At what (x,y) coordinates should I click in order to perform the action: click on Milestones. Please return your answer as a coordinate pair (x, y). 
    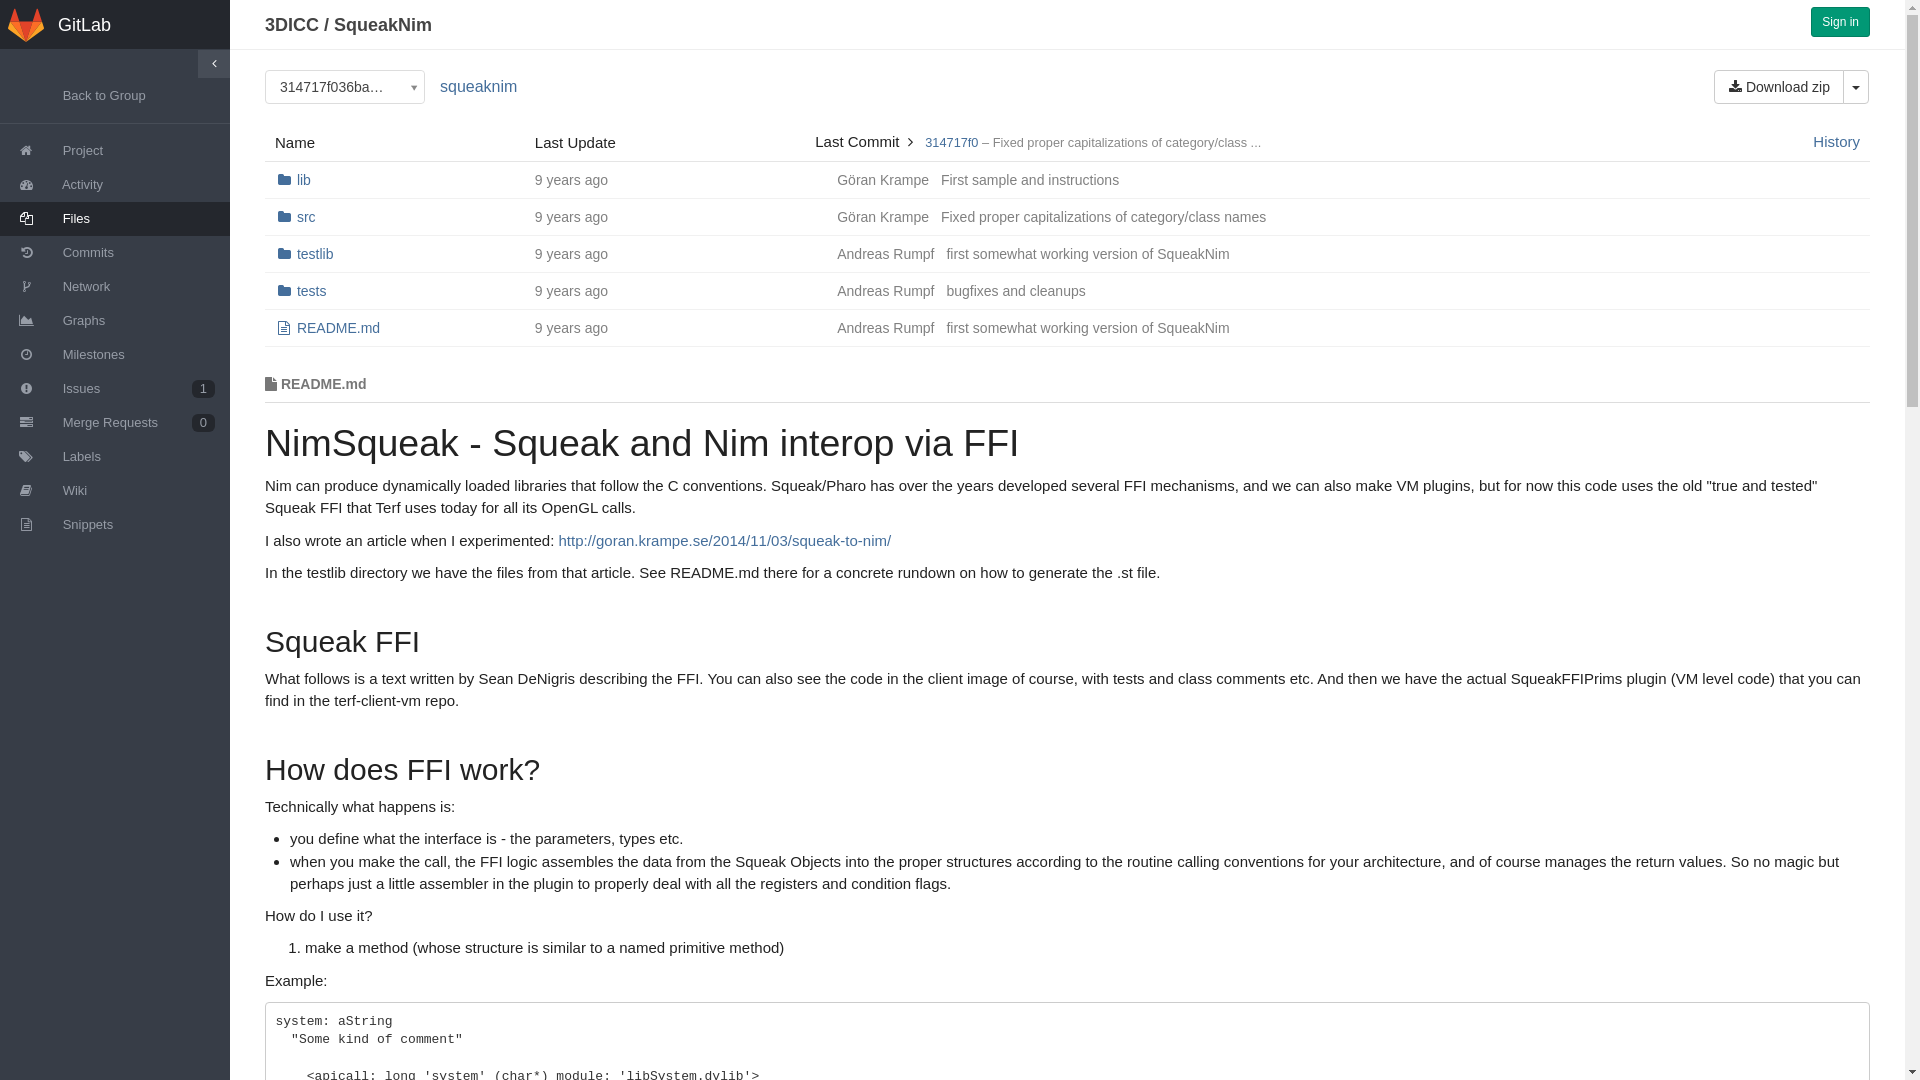
    Looking at the image, I should click on (115, 355).